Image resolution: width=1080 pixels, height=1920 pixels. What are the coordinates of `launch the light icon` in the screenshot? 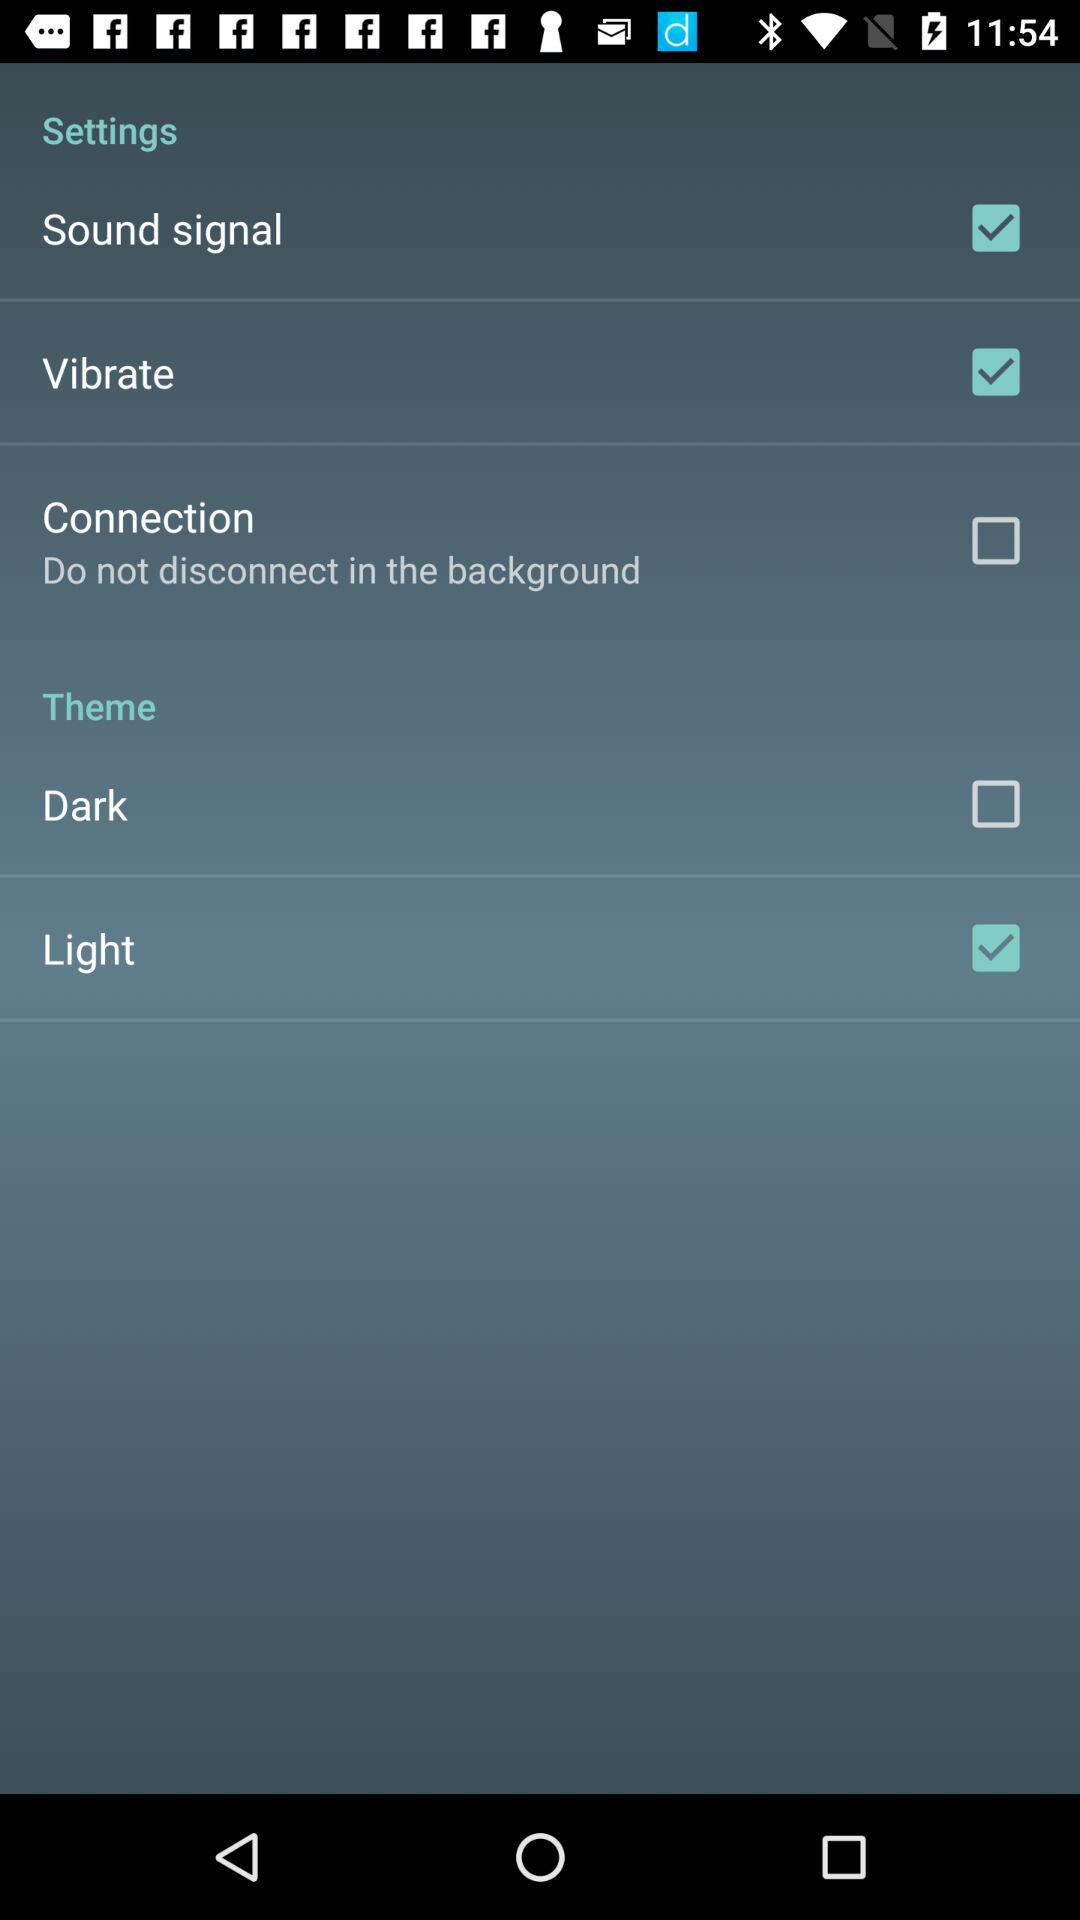 It's located at (88, 948).